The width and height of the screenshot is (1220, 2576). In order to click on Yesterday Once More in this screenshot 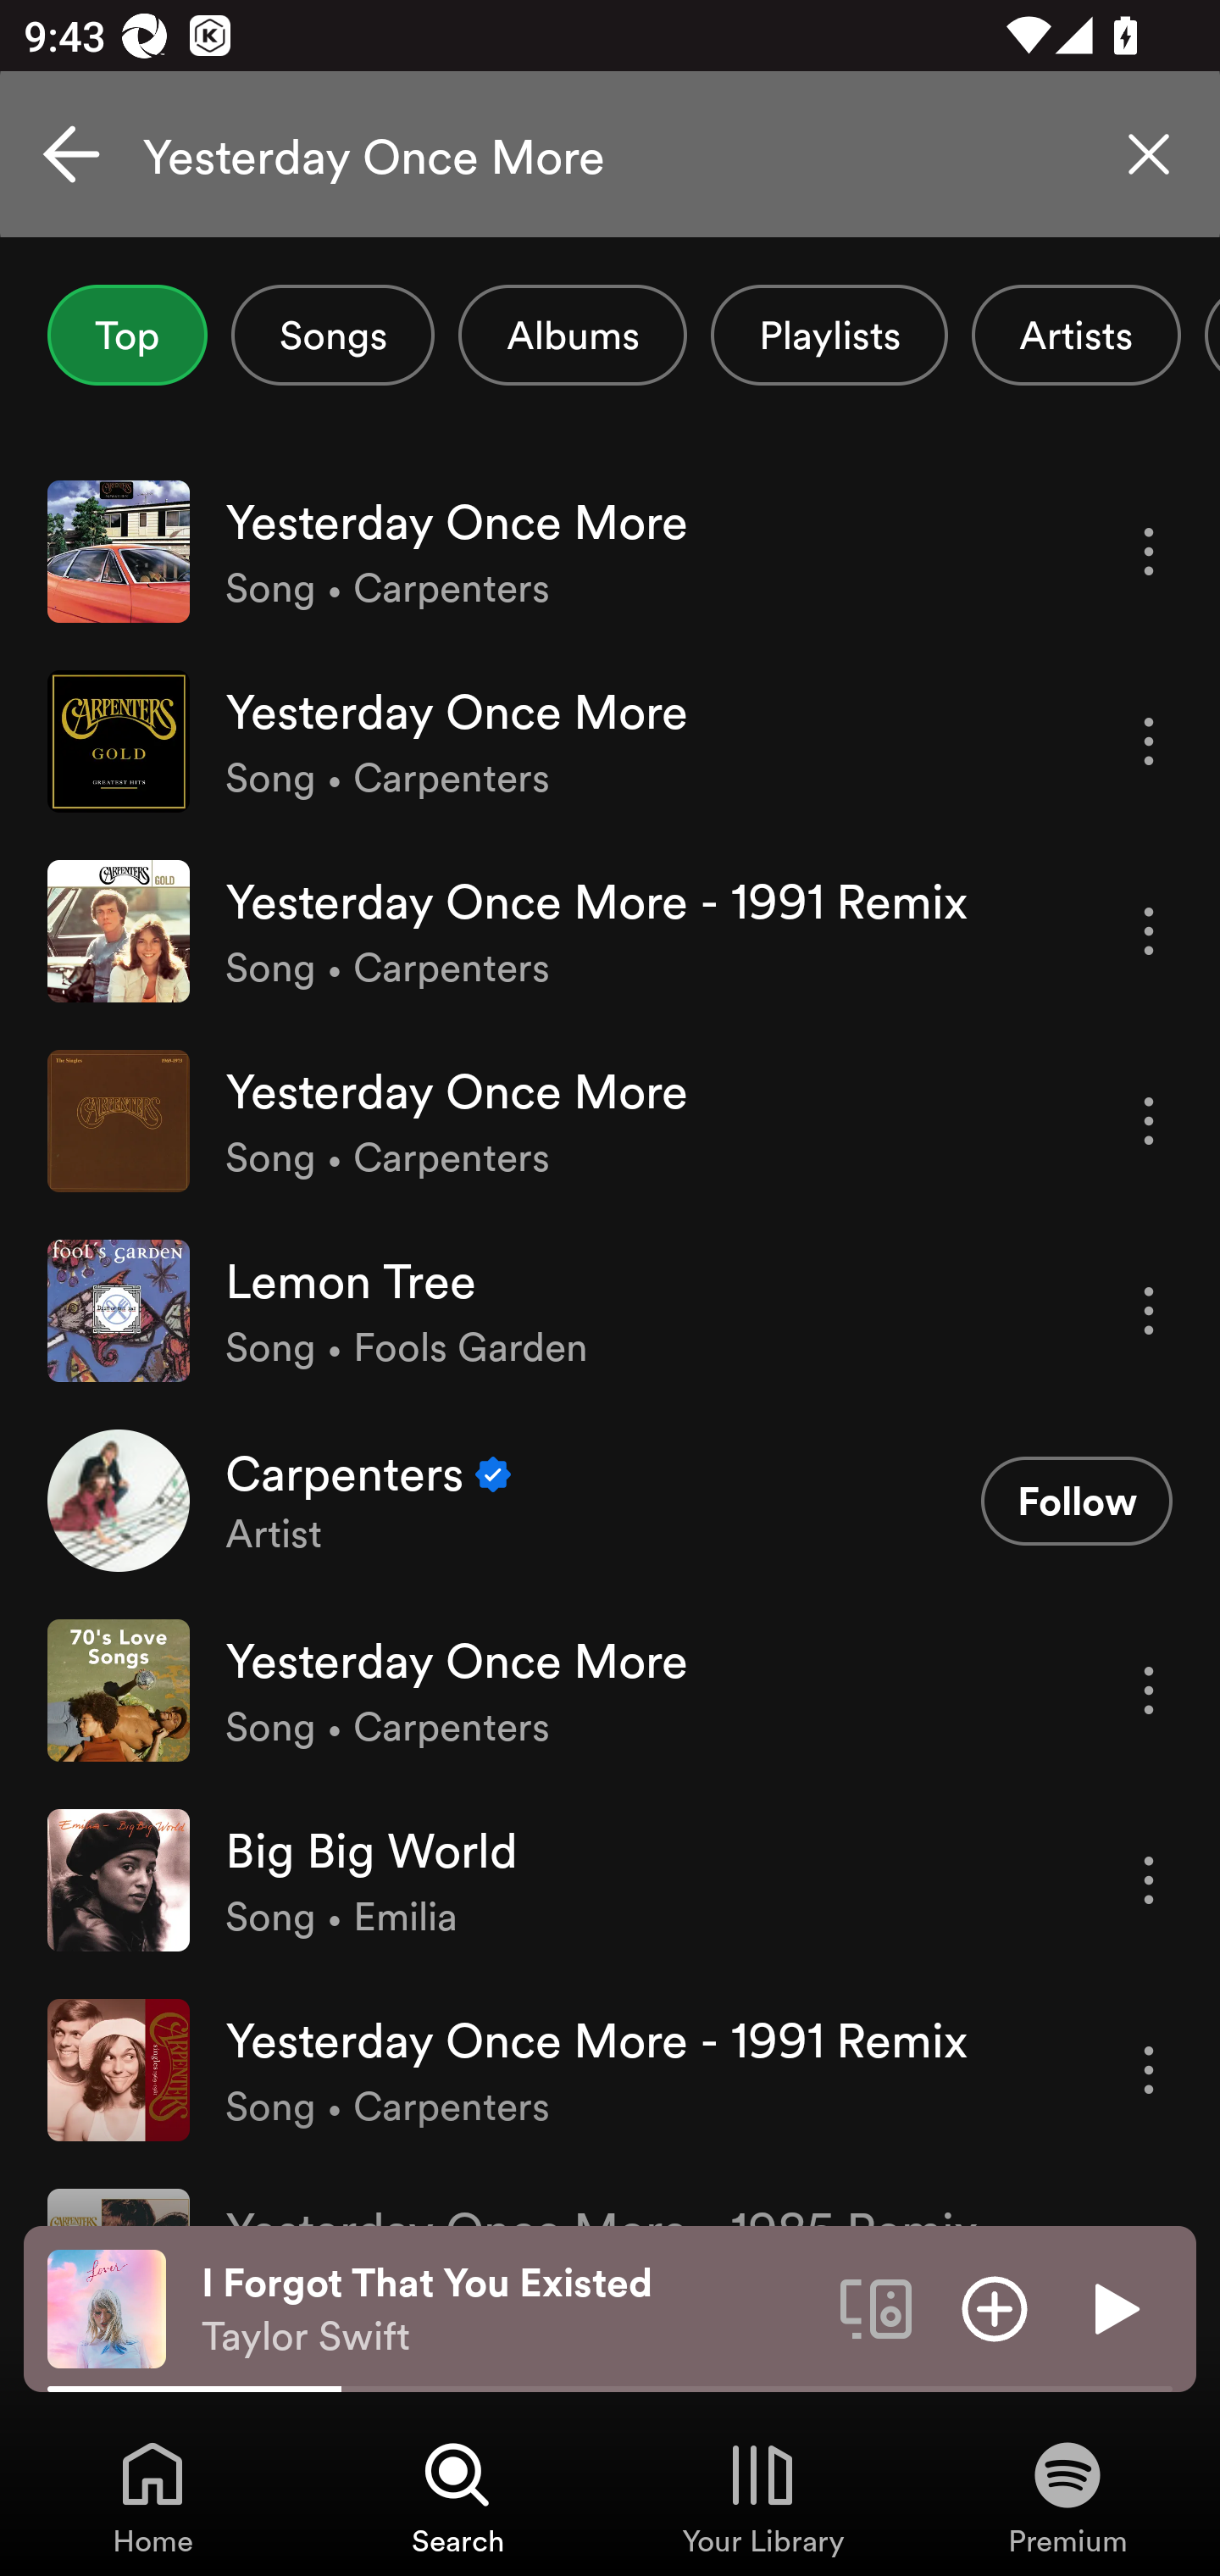, I will do `click(610, 154)`.